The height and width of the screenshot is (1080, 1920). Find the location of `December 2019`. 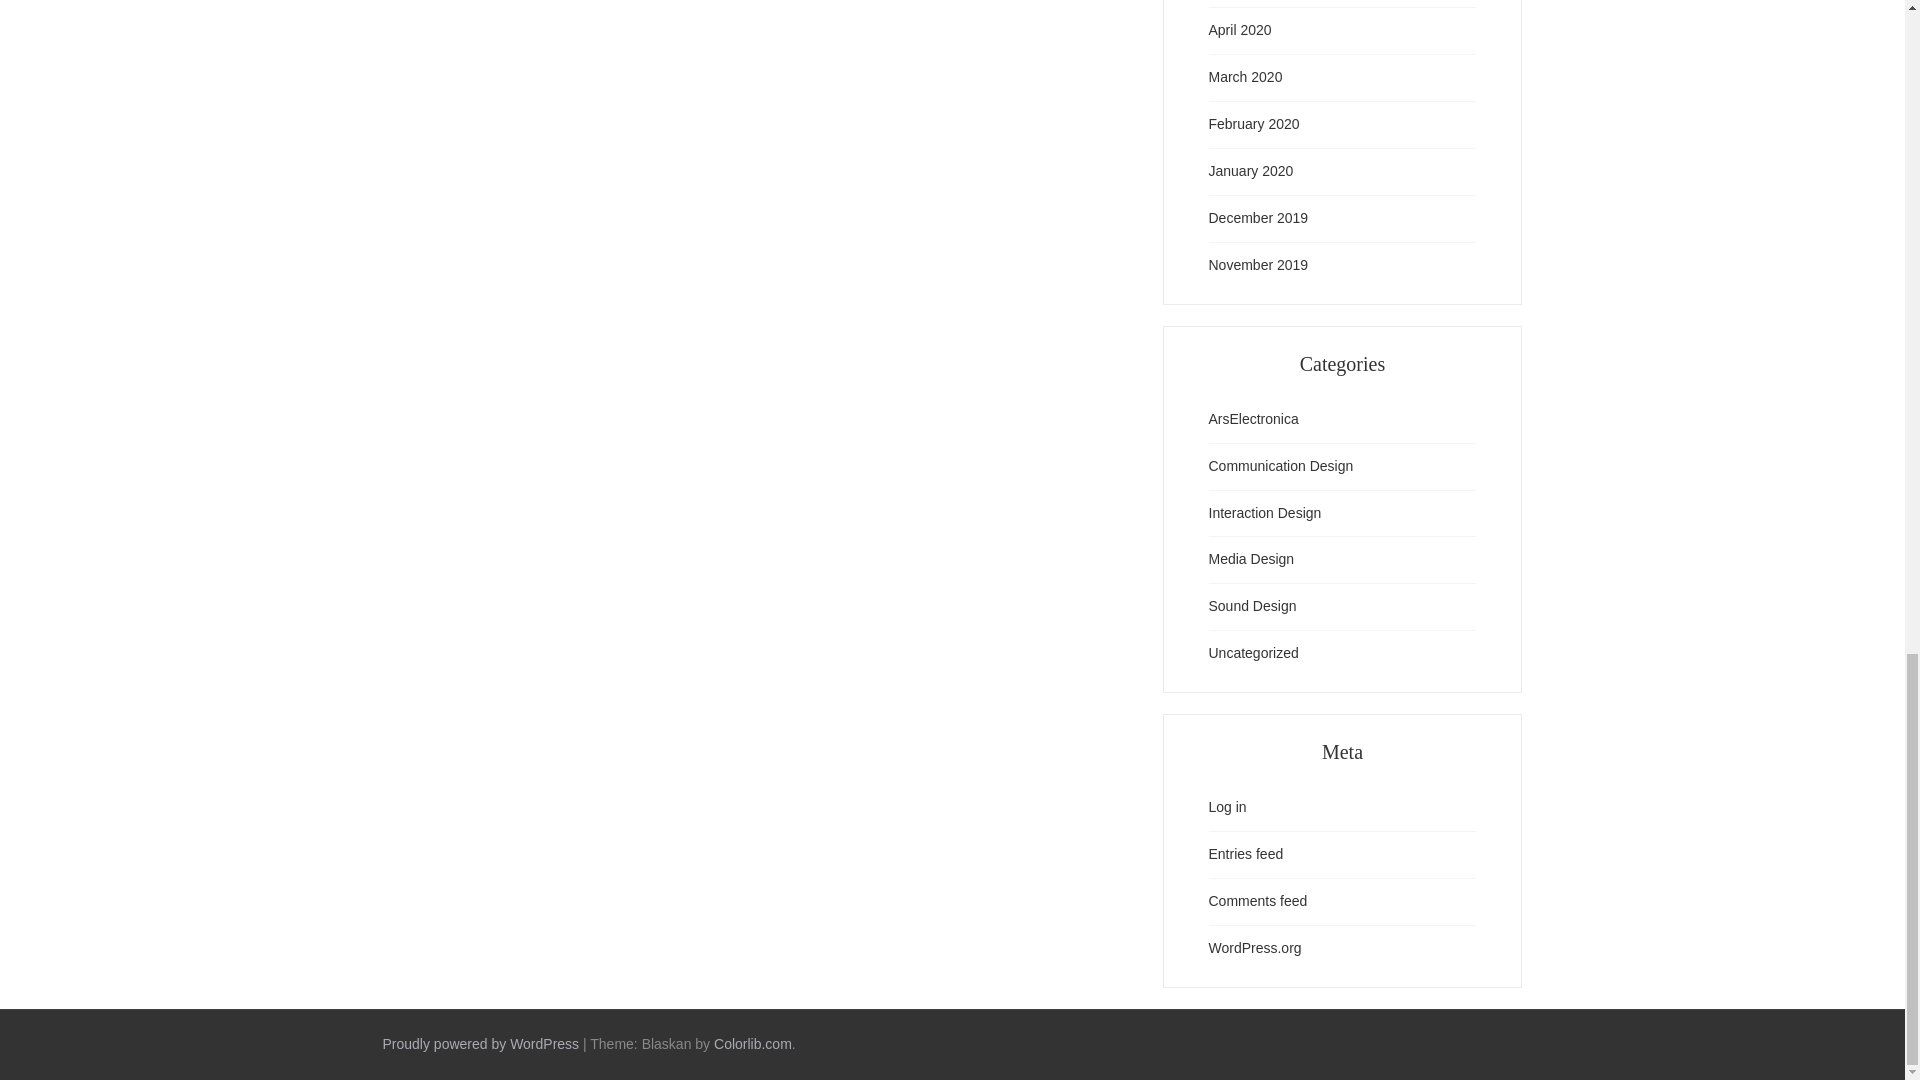

December 2019 is located at coordinates (1257, 219).